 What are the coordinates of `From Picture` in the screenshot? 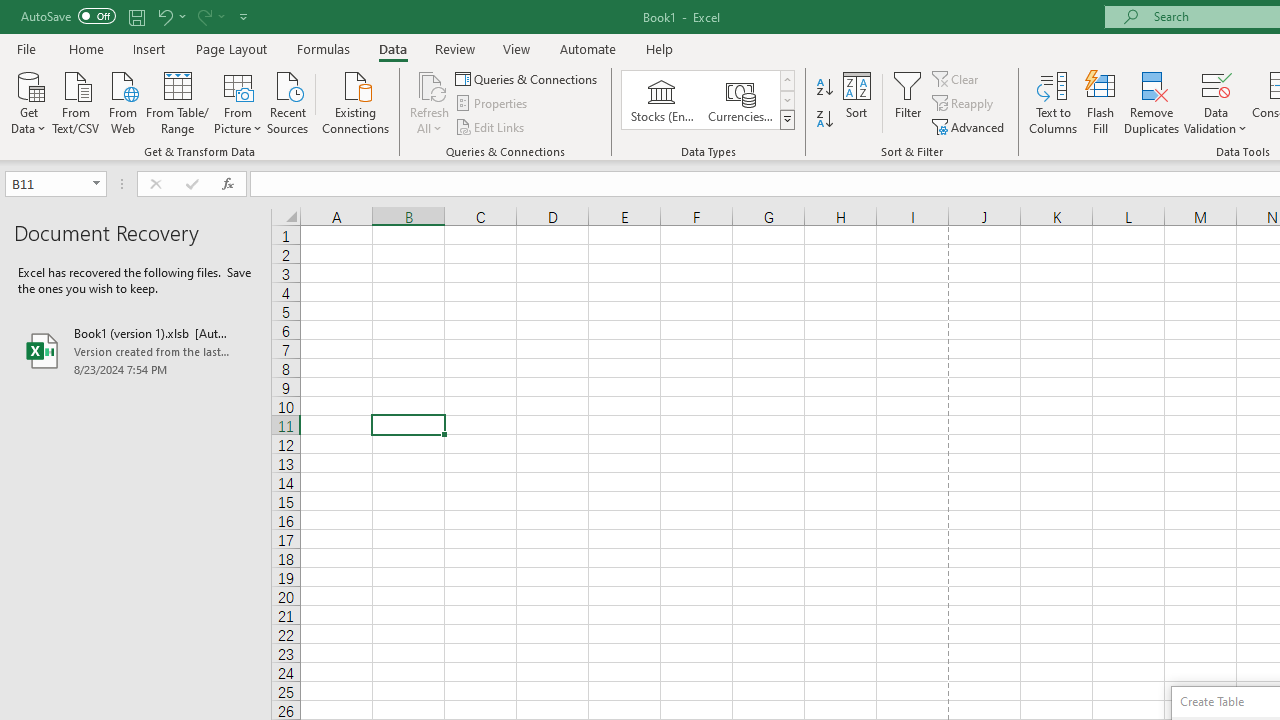 It's located at (238, 101).